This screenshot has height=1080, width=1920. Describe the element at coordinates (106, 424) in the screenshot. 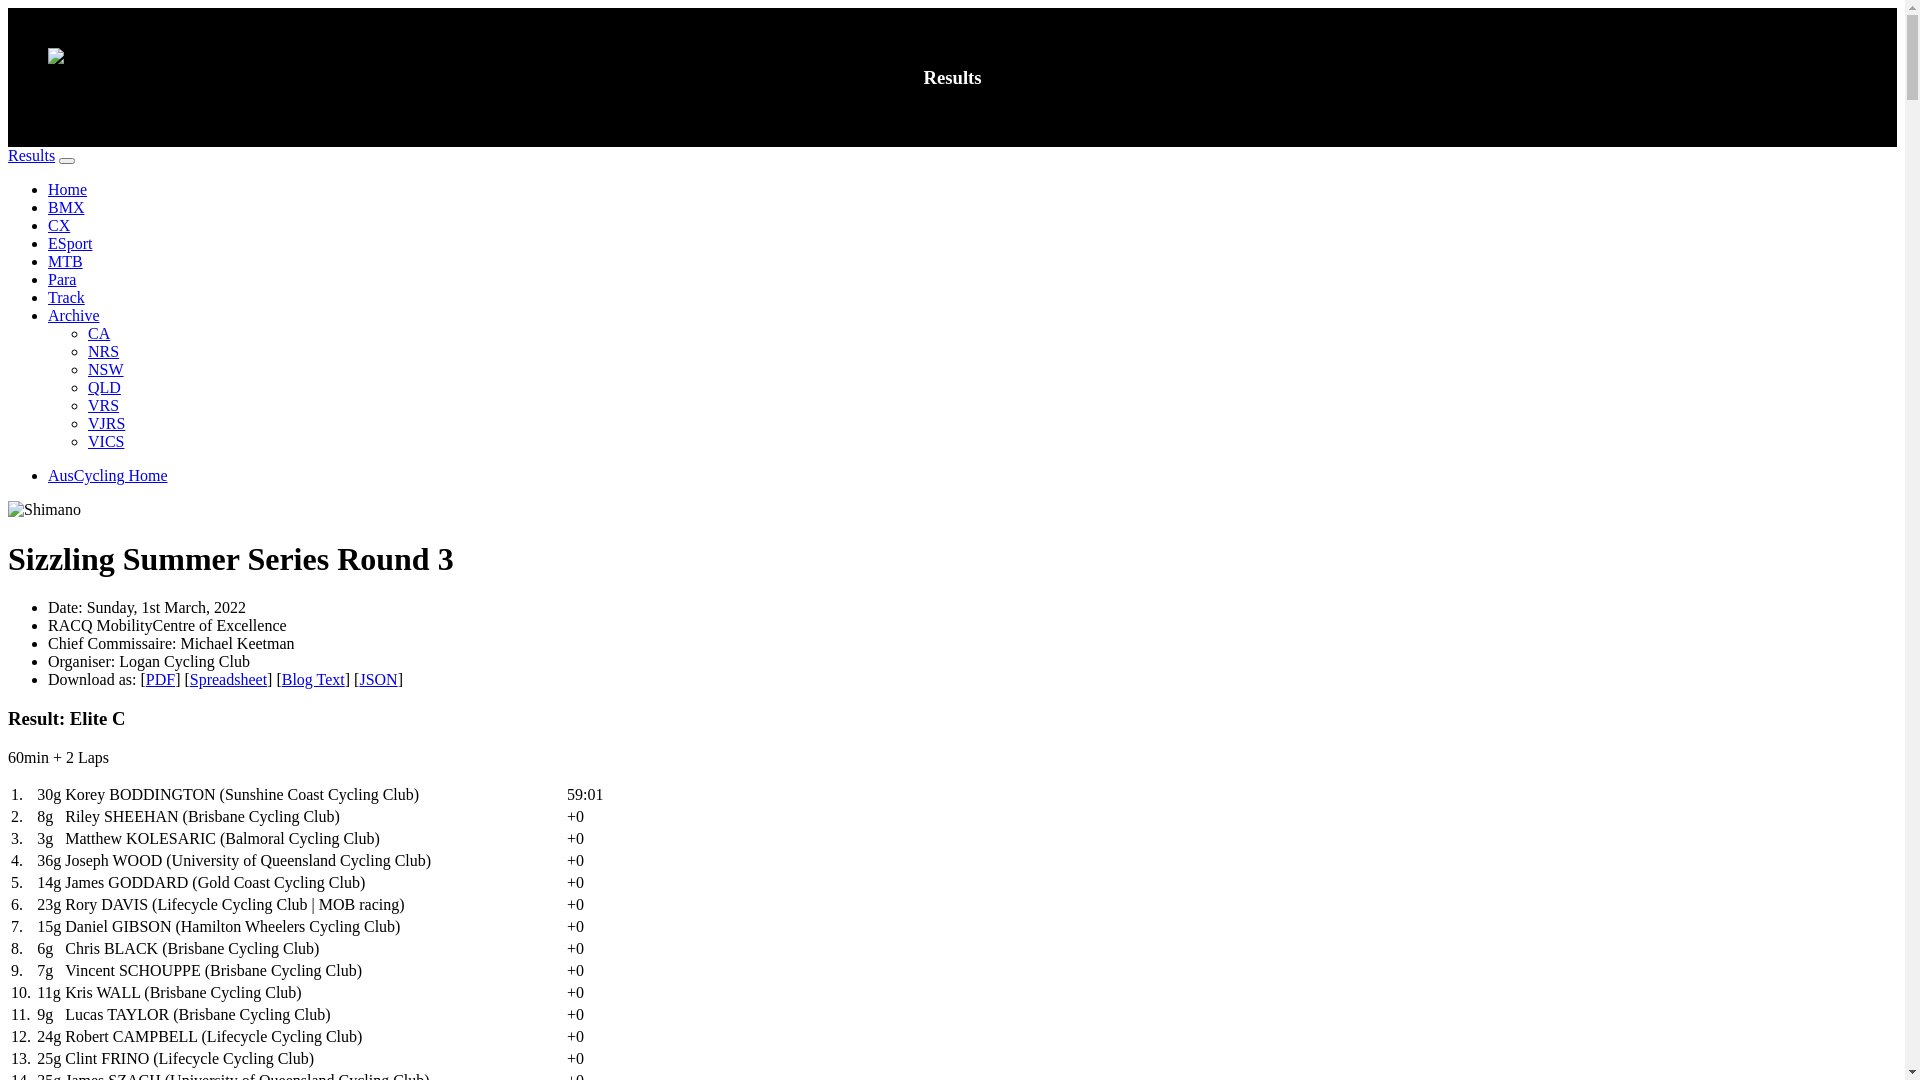

I see `VJRS` at that location.